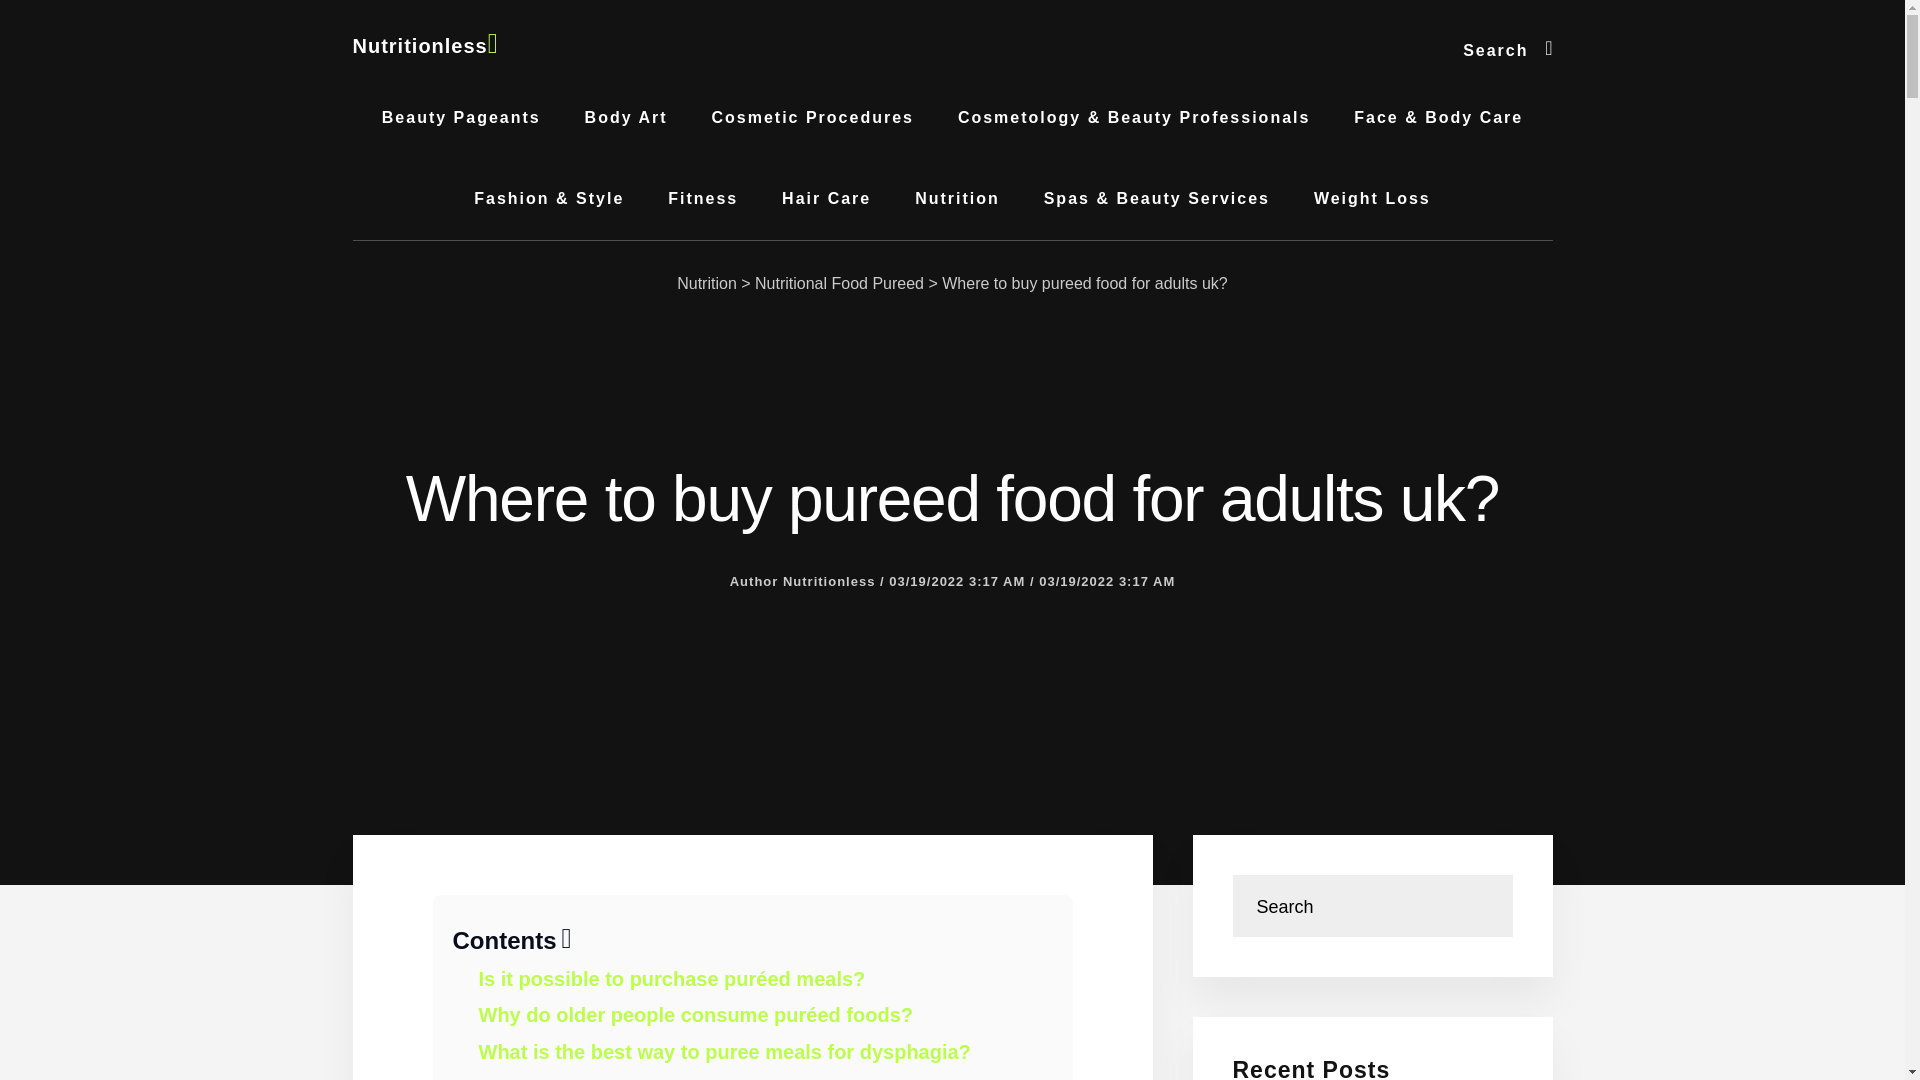 This screenshot has width=1920, height=1080. I want to click on Nutritional Food Pureed, so click(838, 283).